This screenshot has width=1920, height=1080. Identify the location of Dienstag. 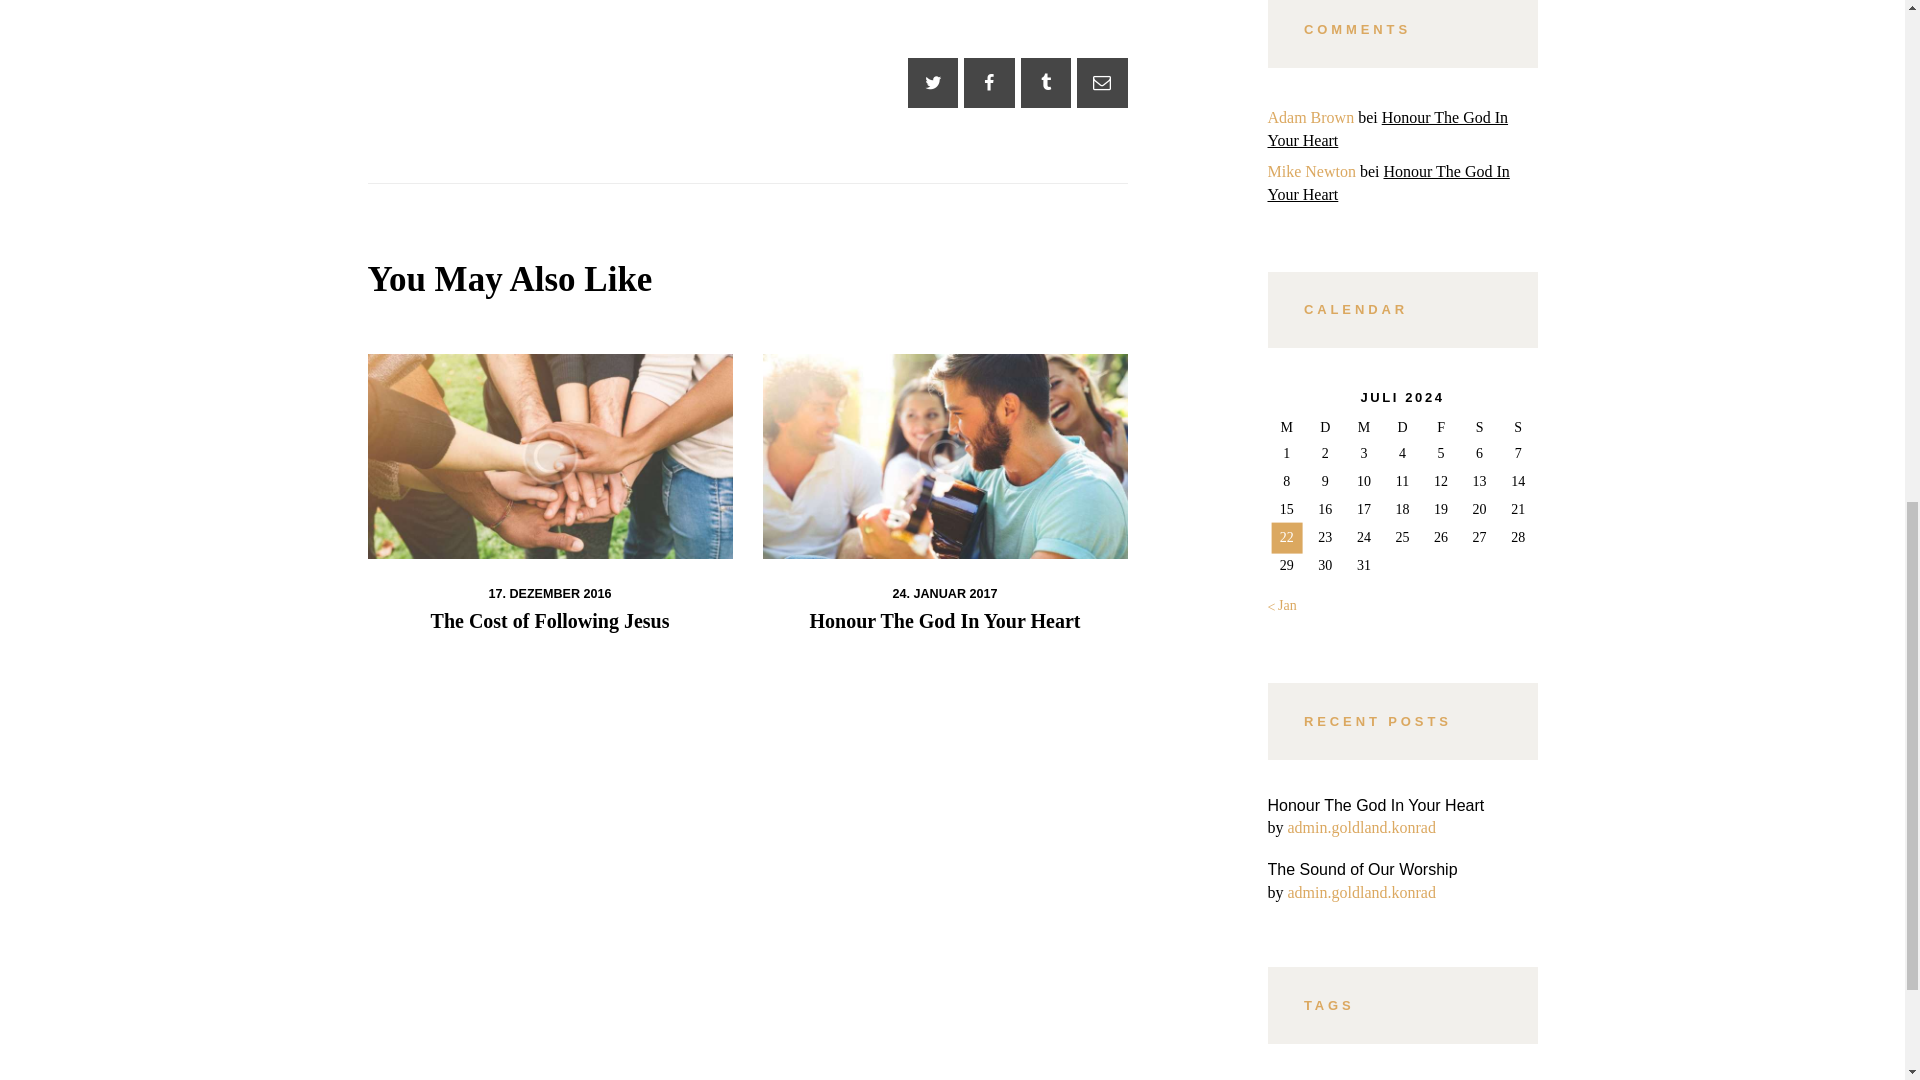
(1325, 426).